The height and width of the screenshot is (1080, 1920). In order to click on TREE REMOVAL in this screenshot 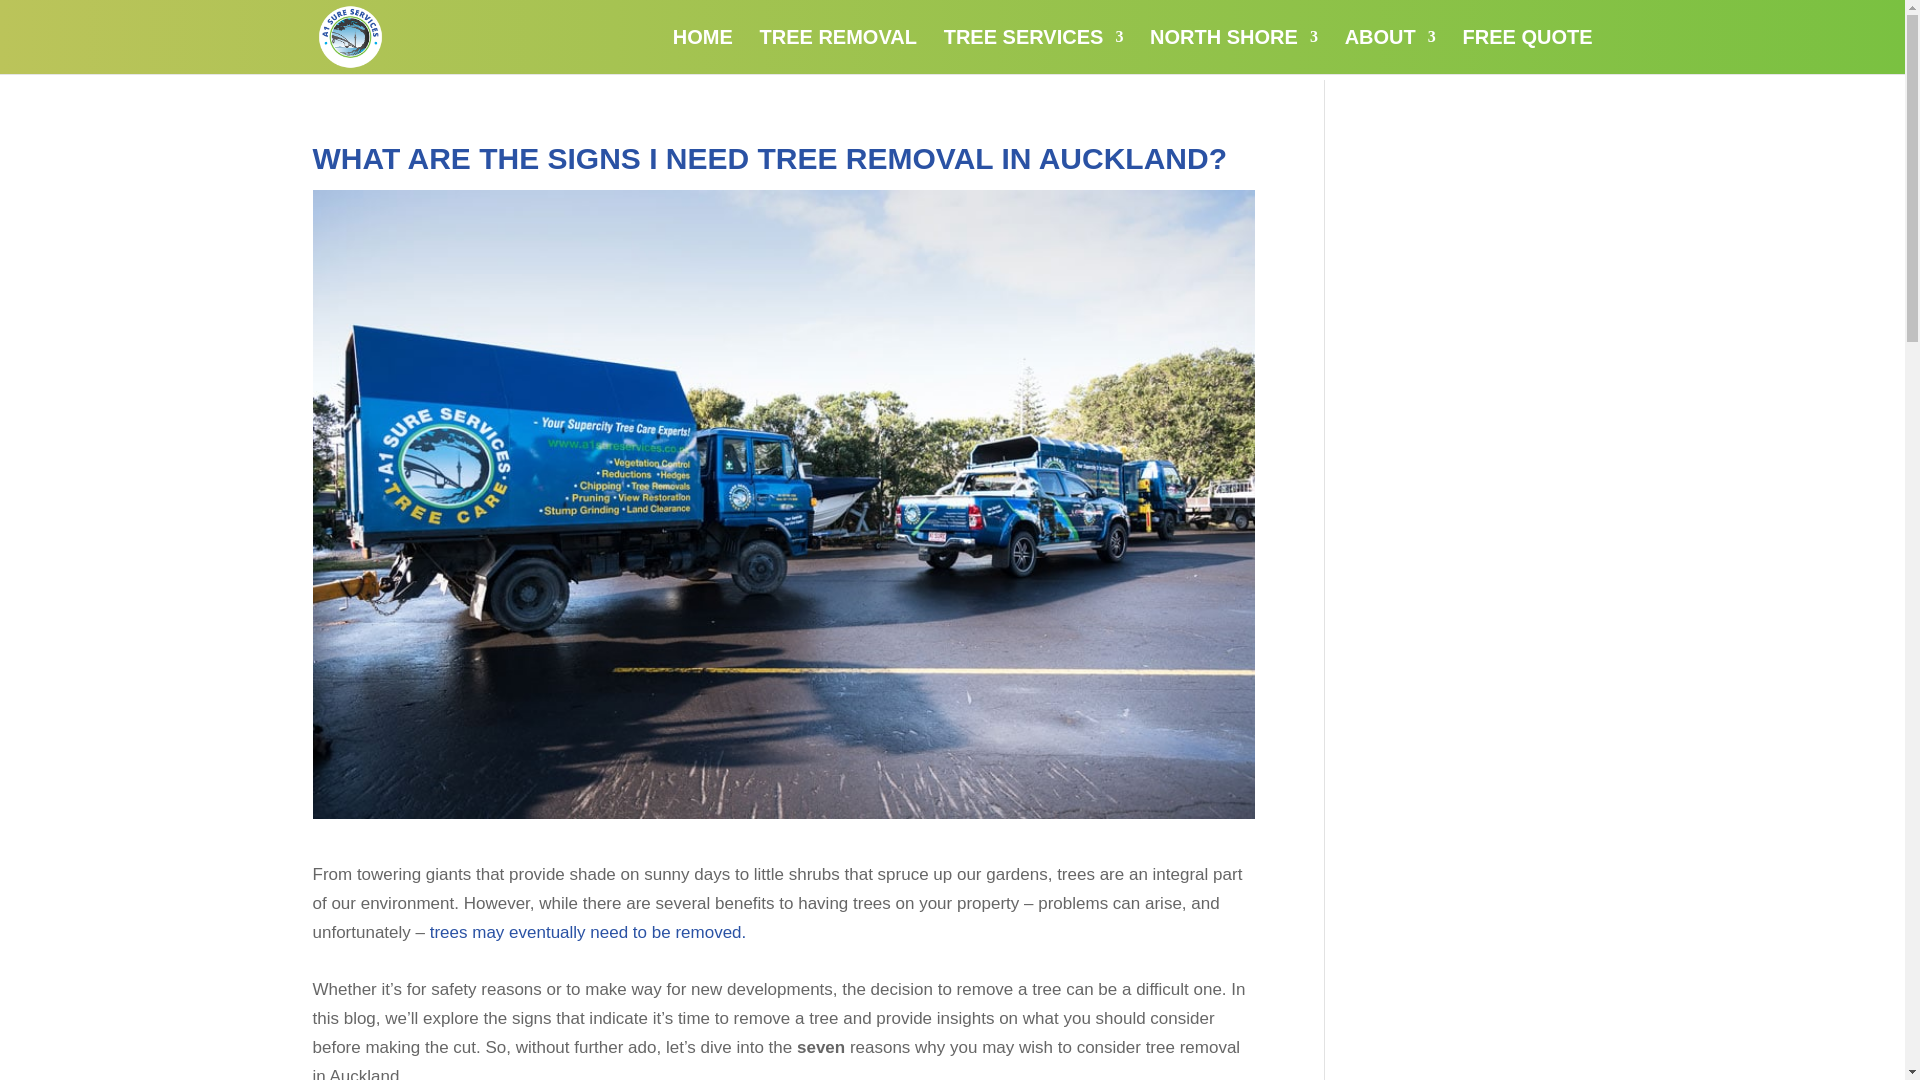, I will do `click(838, 52)`.